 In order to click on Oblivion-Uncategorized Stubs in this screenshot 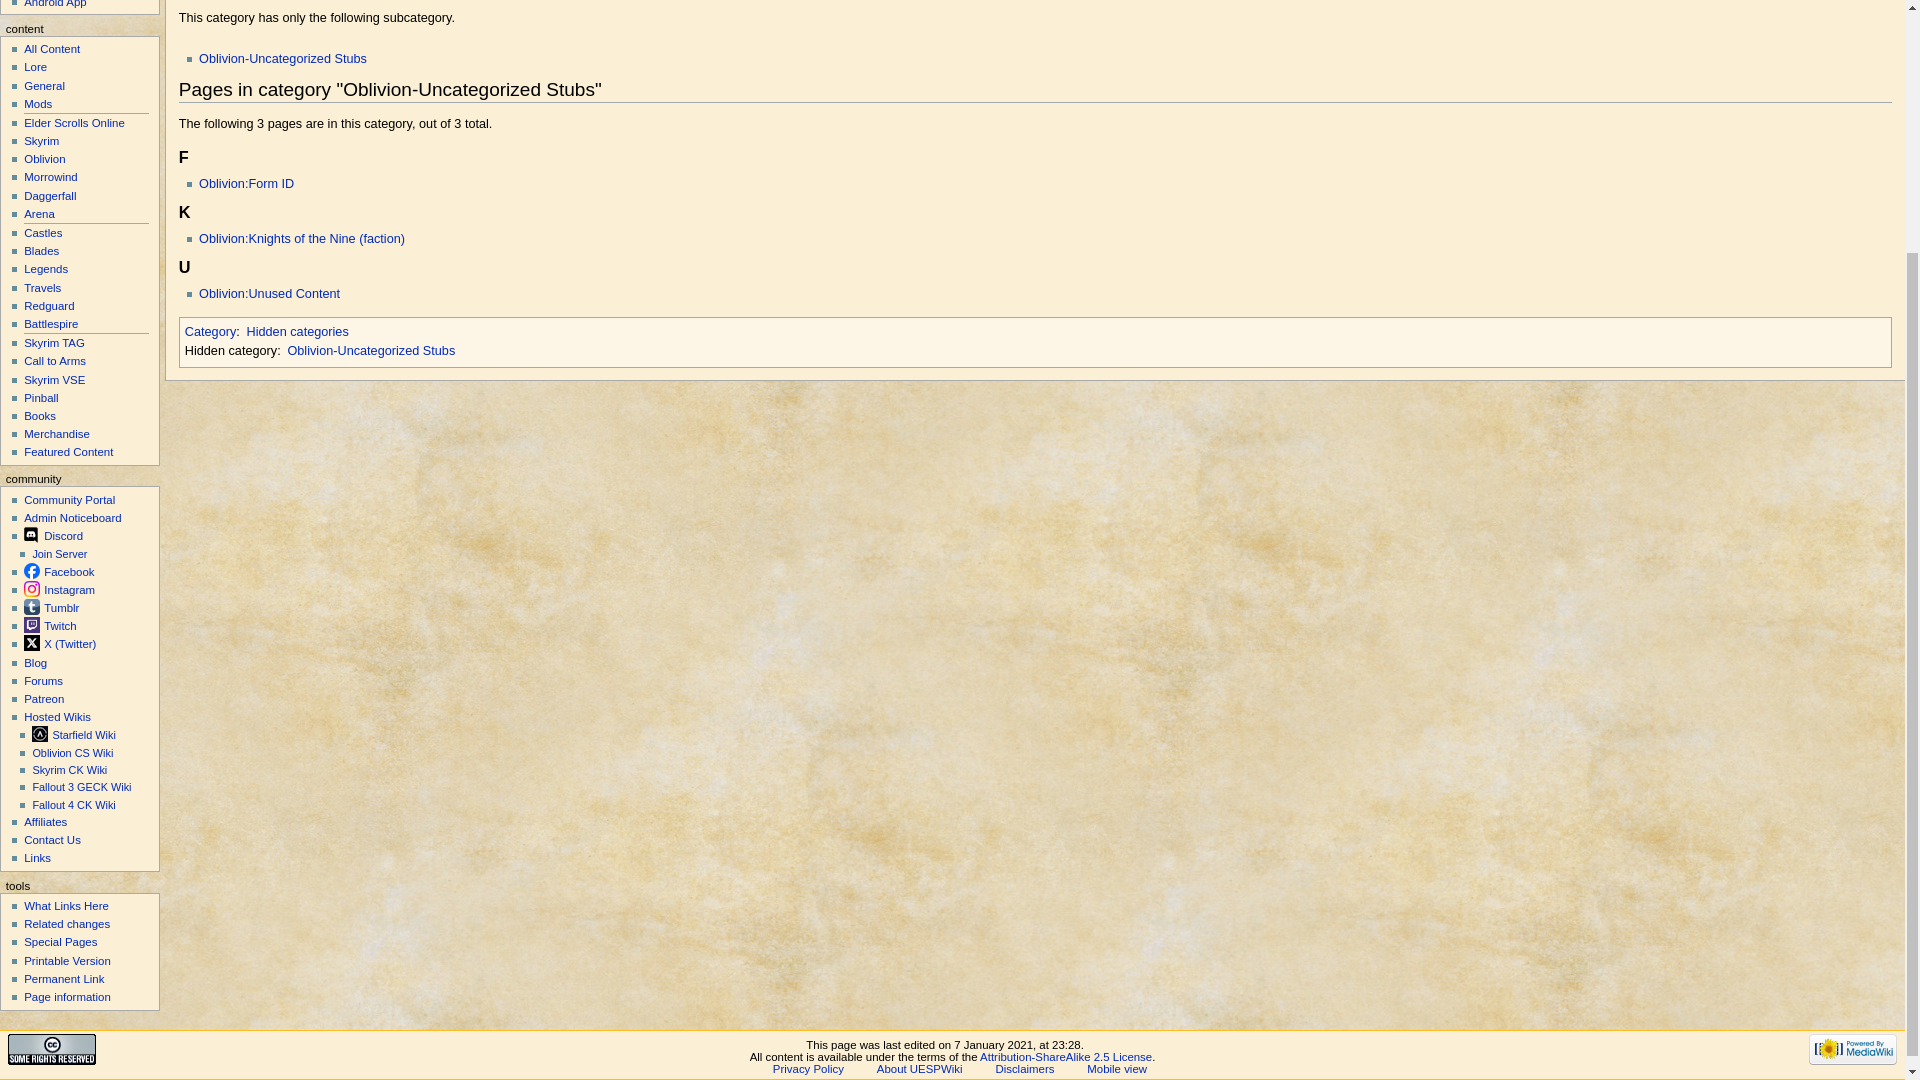, I will do `click(370, 350)`.